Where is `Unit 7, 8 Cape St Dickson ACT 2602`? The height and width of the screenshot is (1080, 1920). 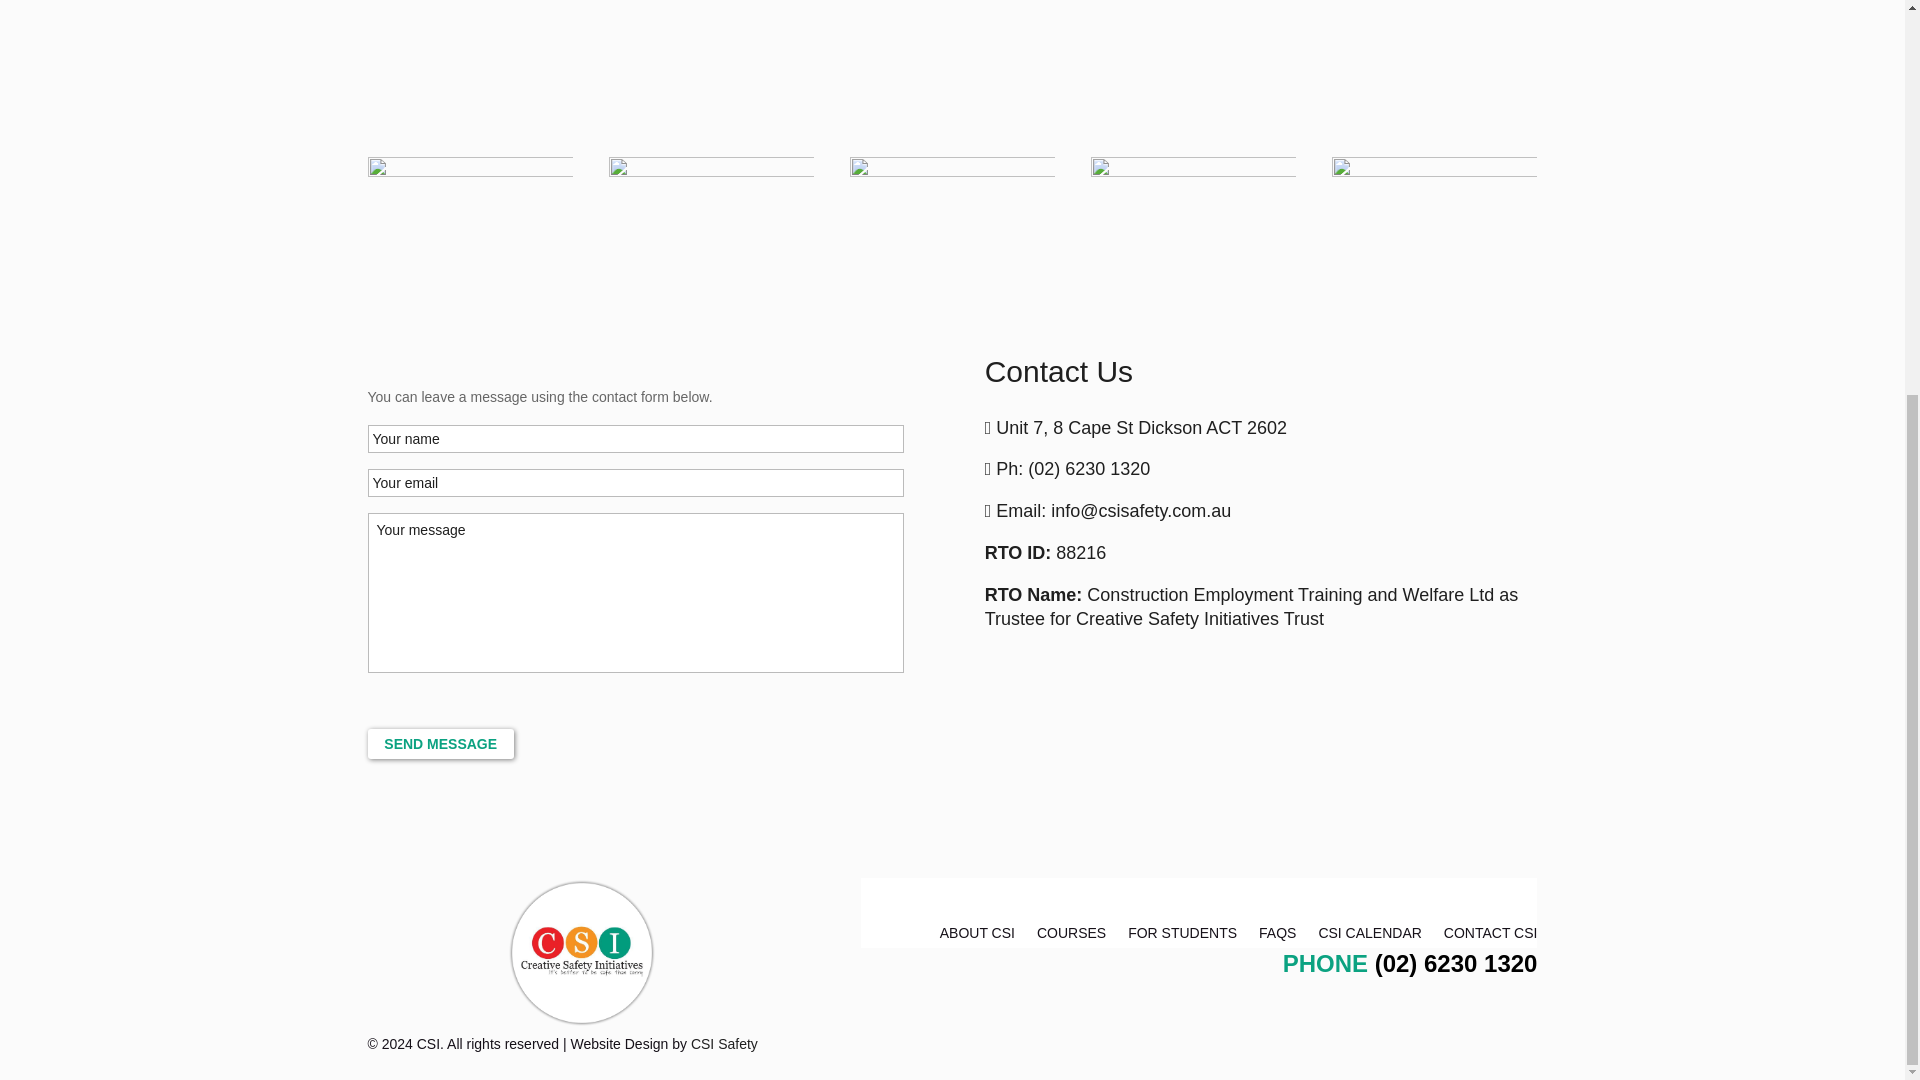
Unit 7, 8 Cape St Dickson ACT 2602 is located at coordinates (1141, 428).